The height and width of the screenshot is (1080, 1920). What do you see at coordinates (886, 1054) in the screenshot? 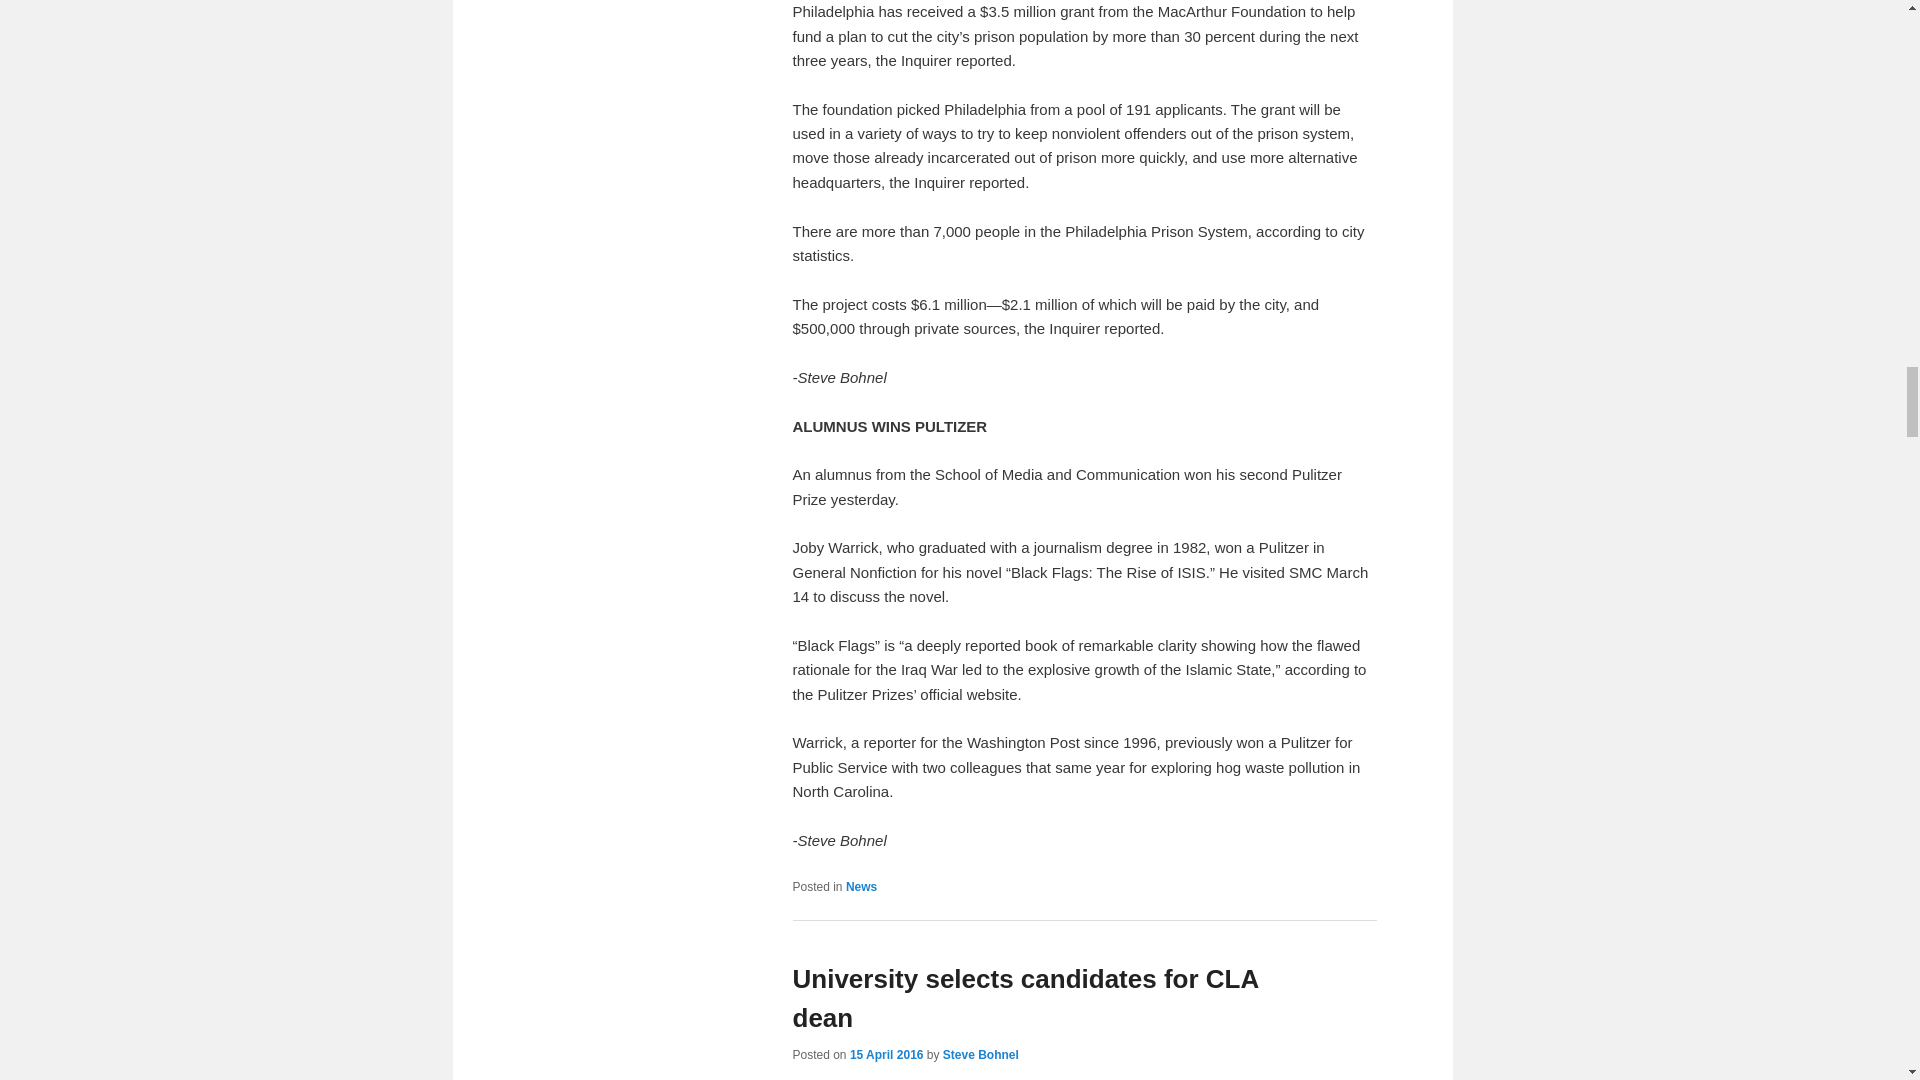
I see `17:29` at bounding box center [886, 1054].